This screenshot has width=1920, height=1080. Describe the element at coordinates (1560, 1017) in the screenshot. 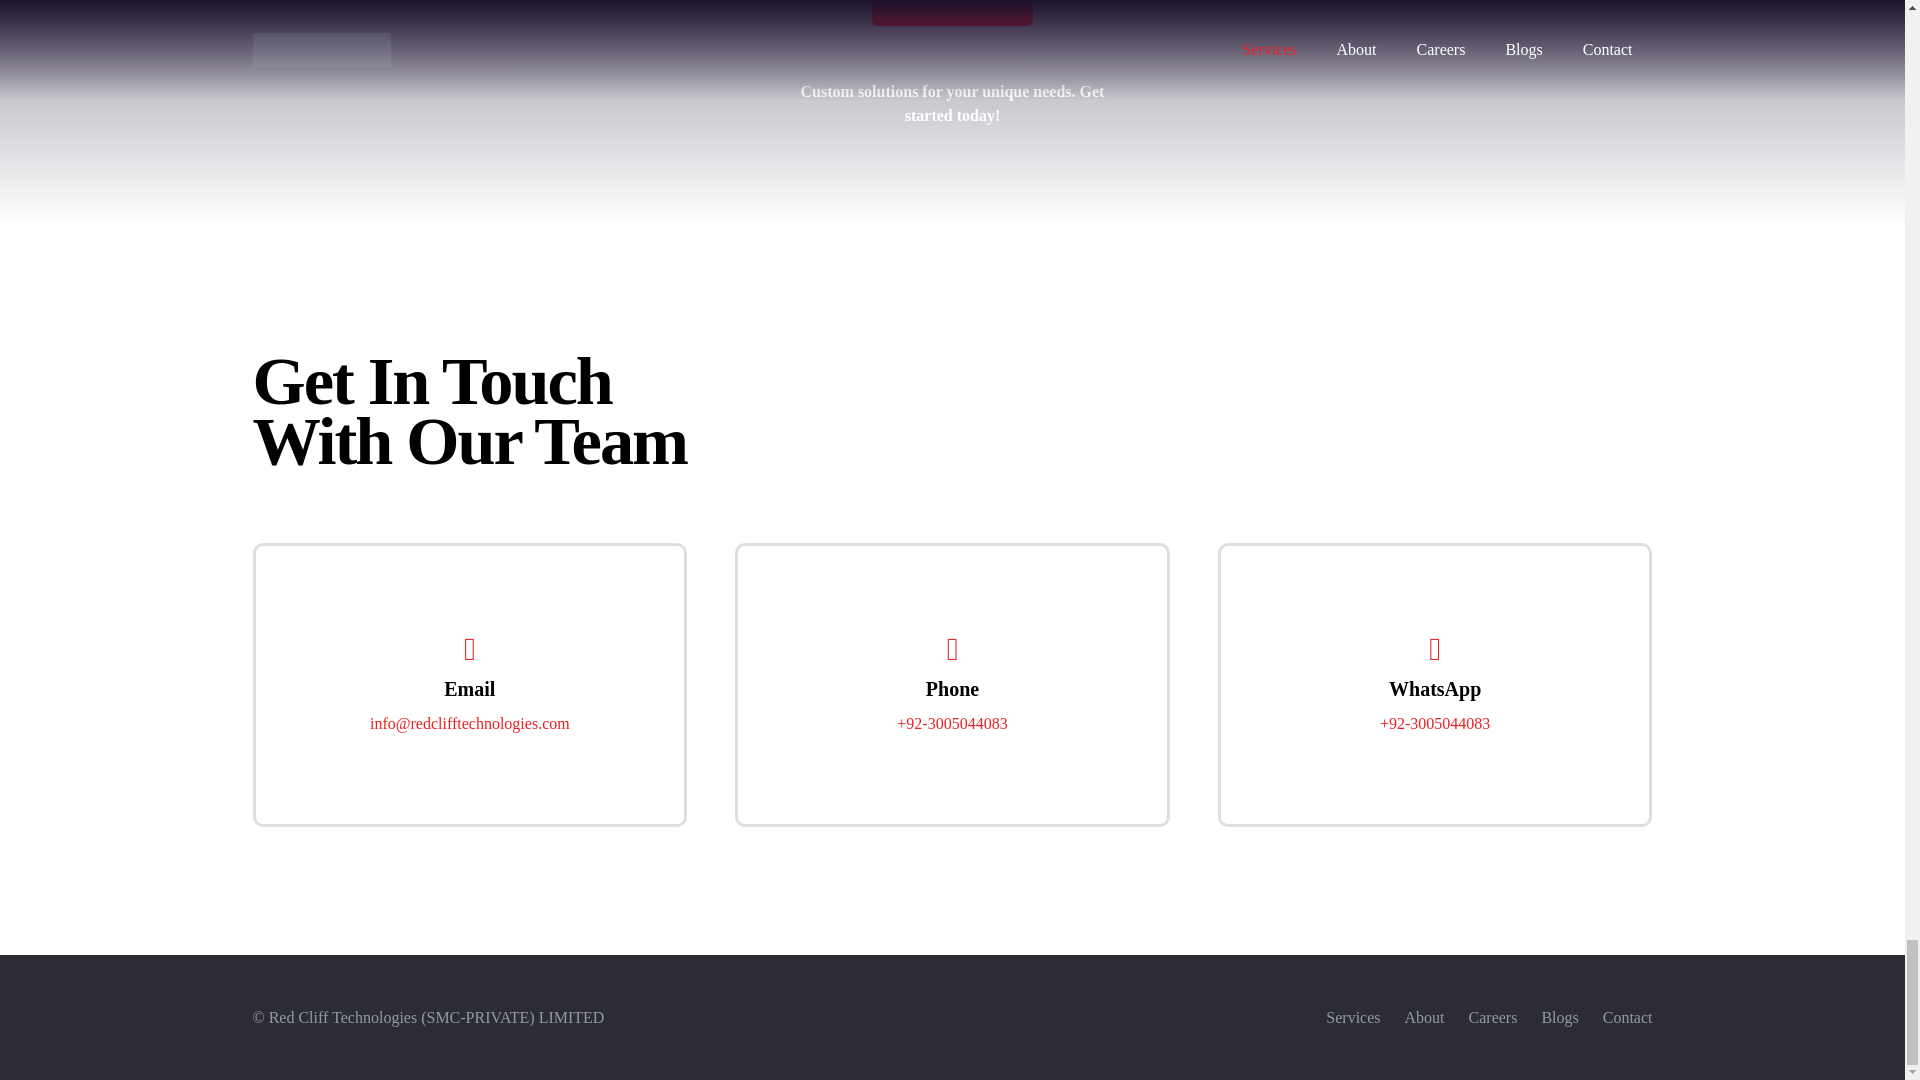

I see `Blogs` at that location.